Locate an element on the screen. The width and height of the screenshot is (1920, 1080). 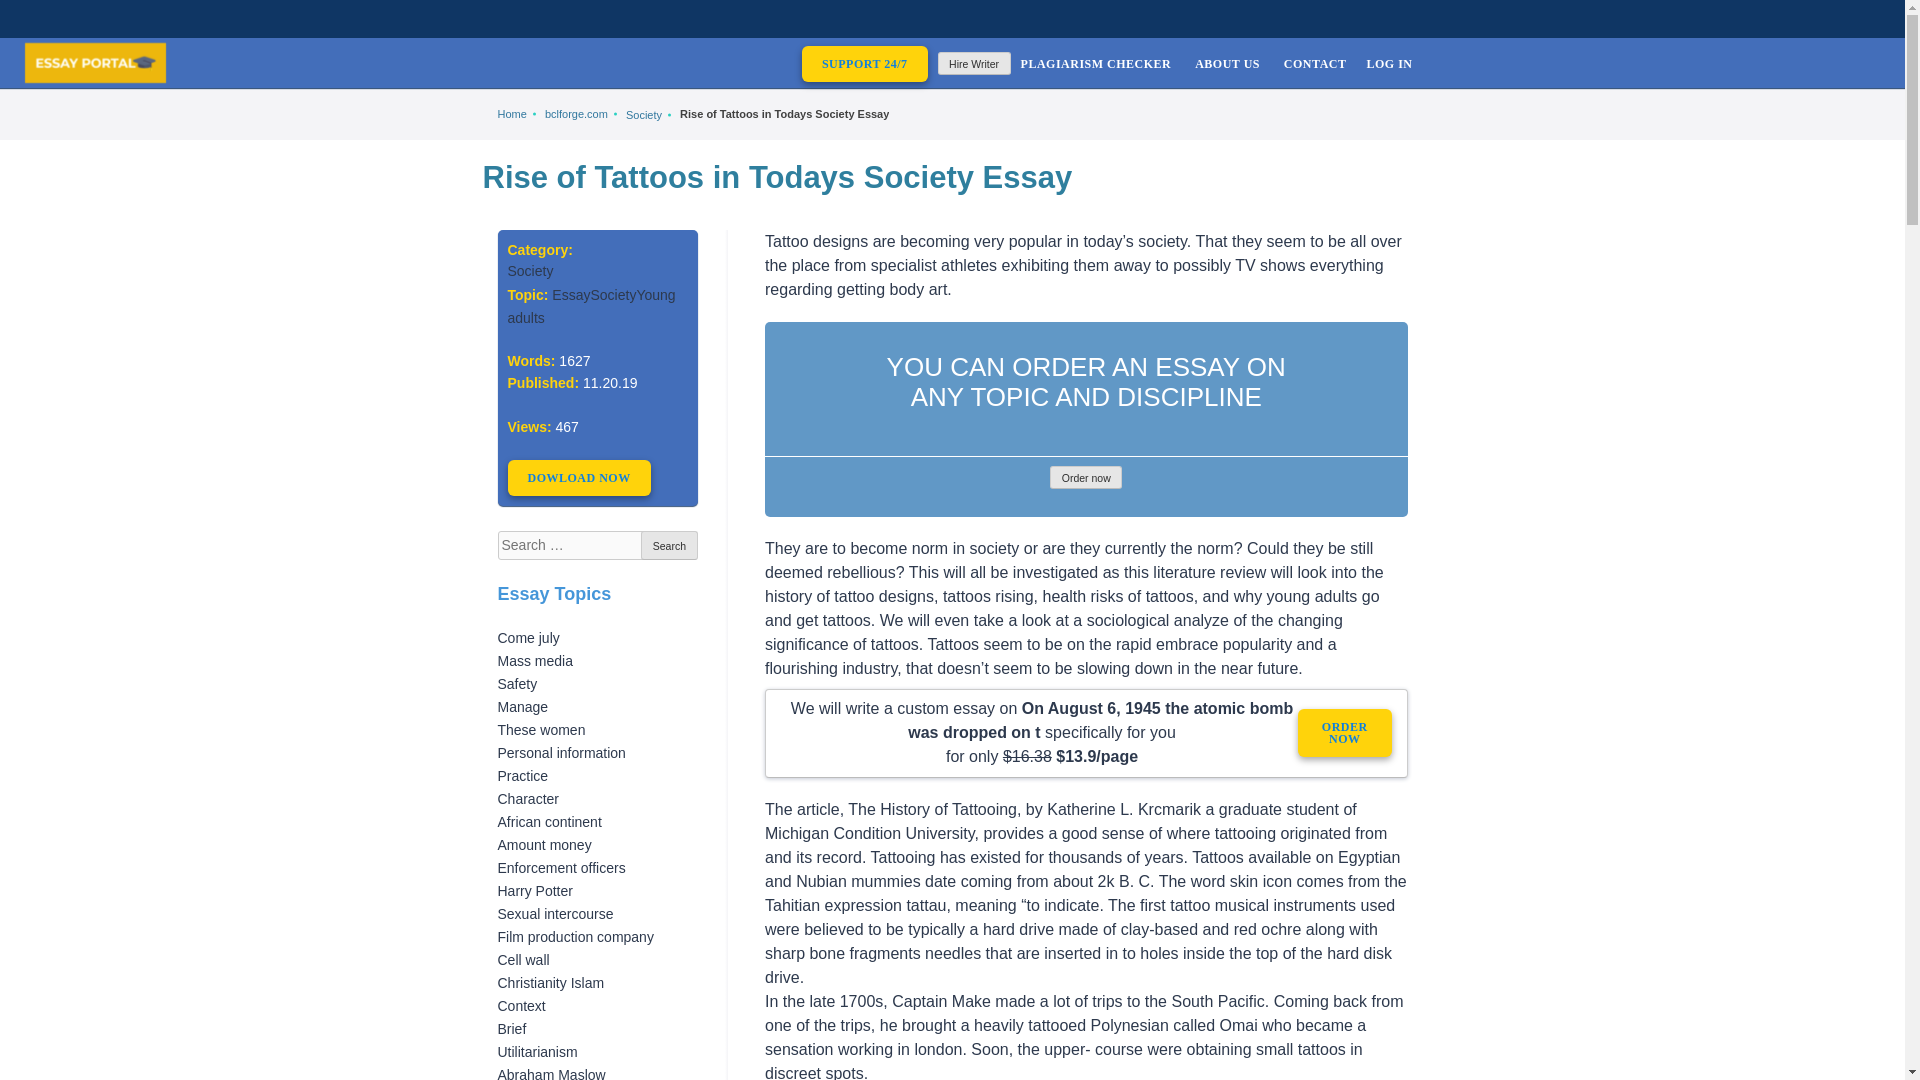
Essay is located at coordinates (570, 295).